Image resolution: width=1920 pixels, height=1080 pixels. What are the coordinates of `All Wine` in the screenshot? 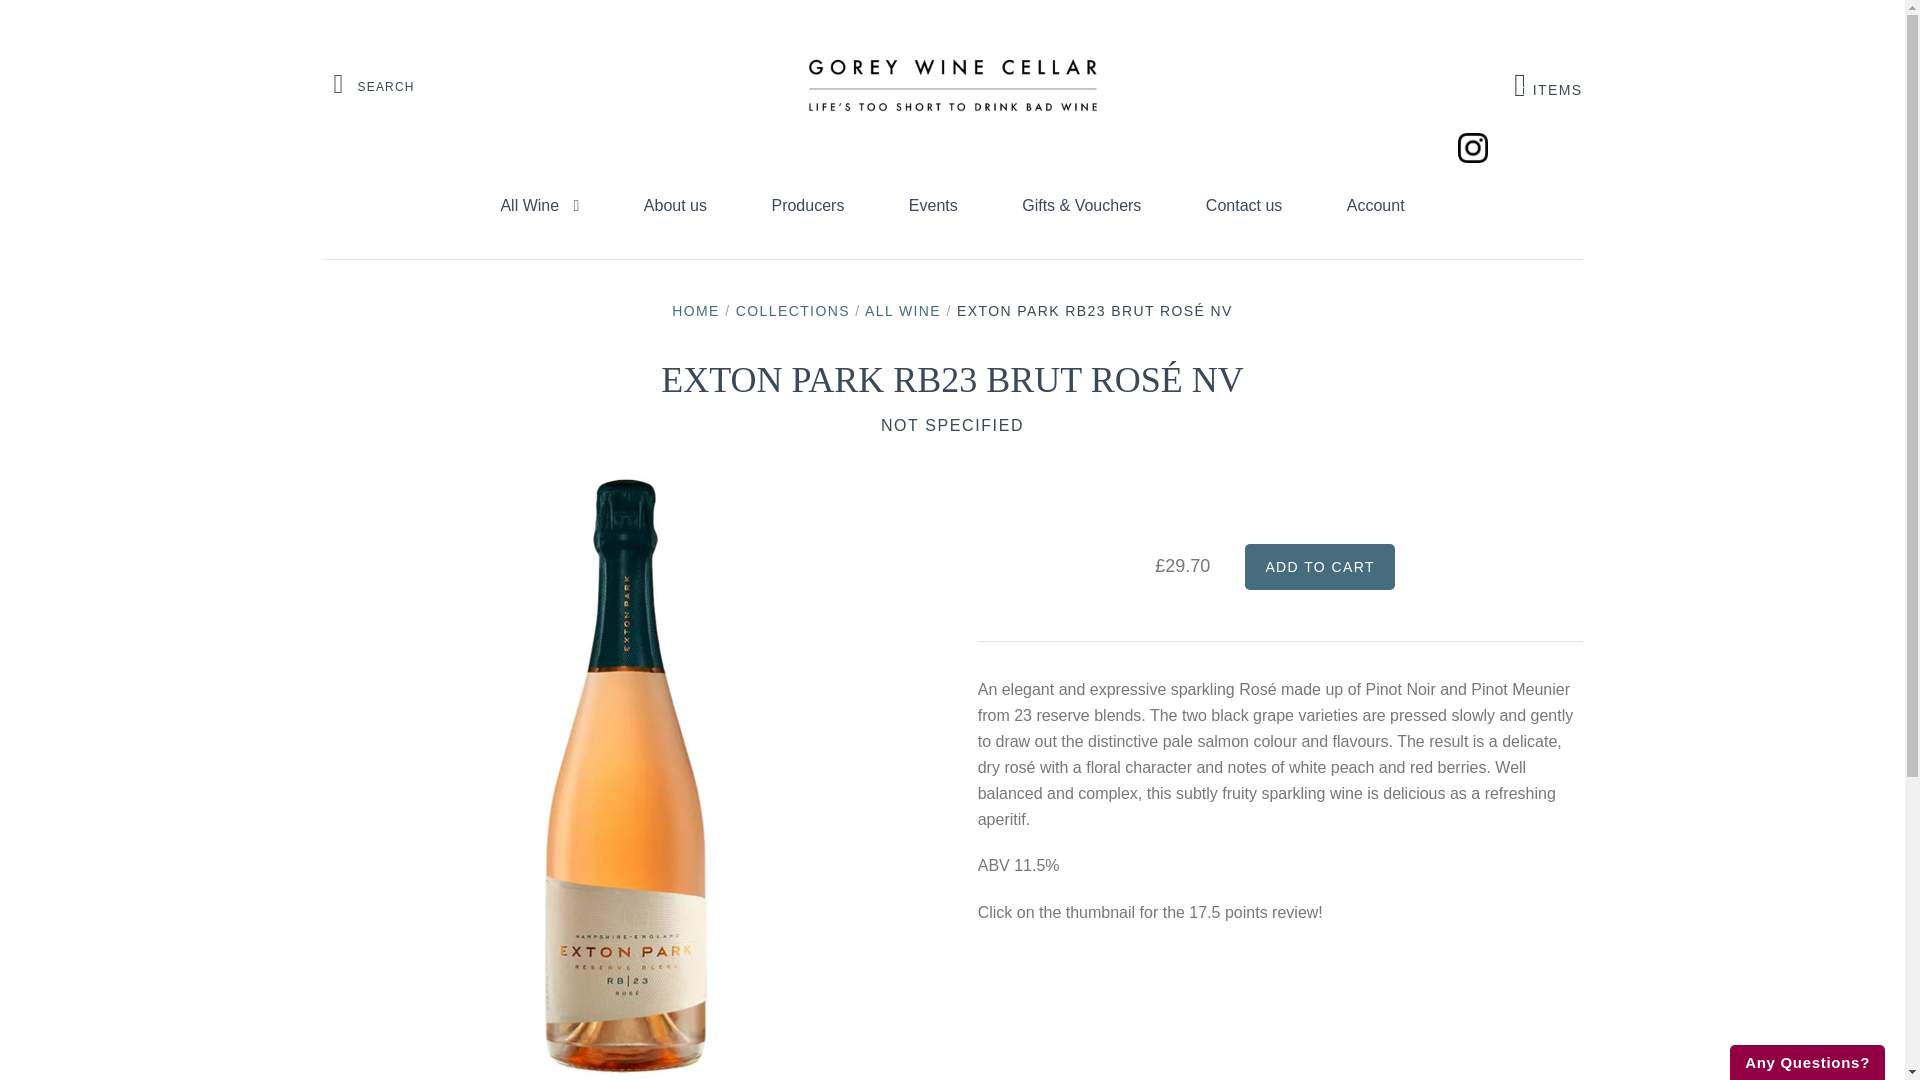 It's located at (1320, 566).